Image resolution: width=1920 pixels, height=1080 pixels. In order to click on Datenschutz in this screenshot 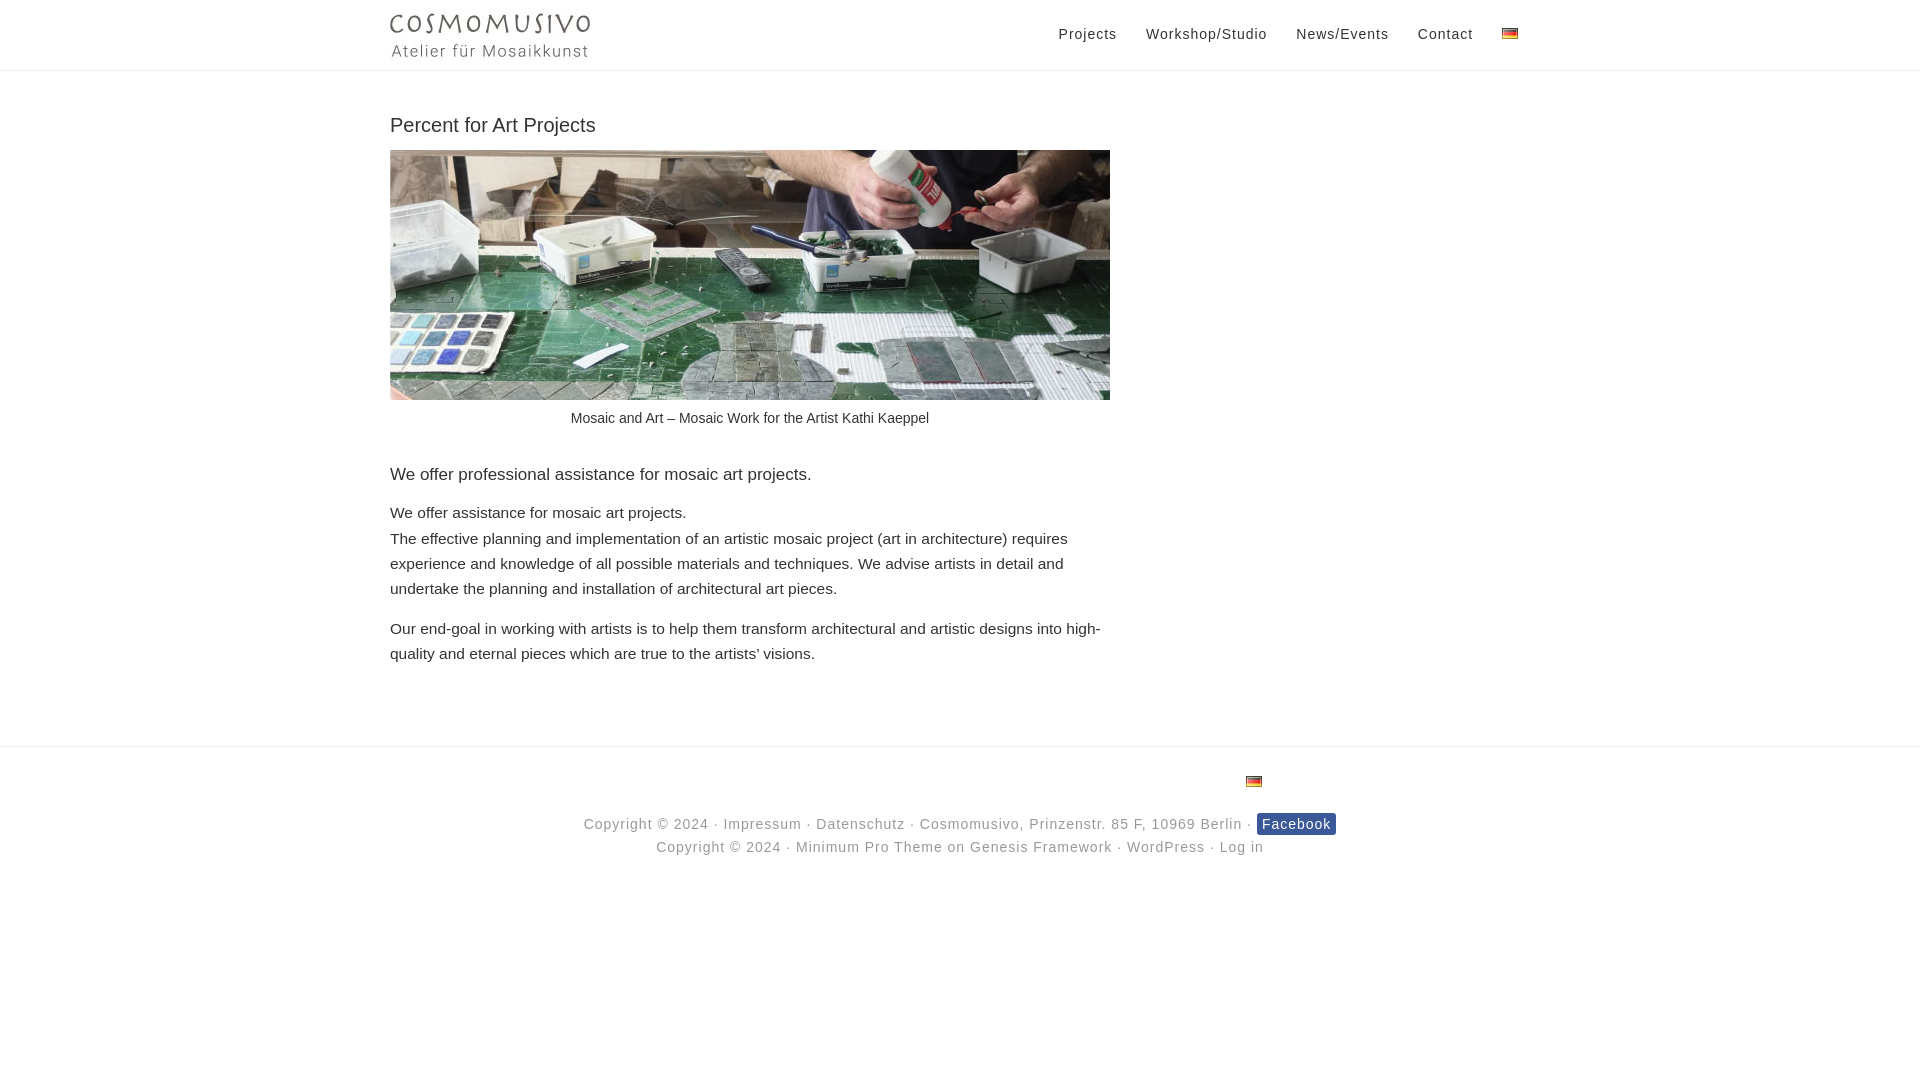, I will do `click(860, 824)`.